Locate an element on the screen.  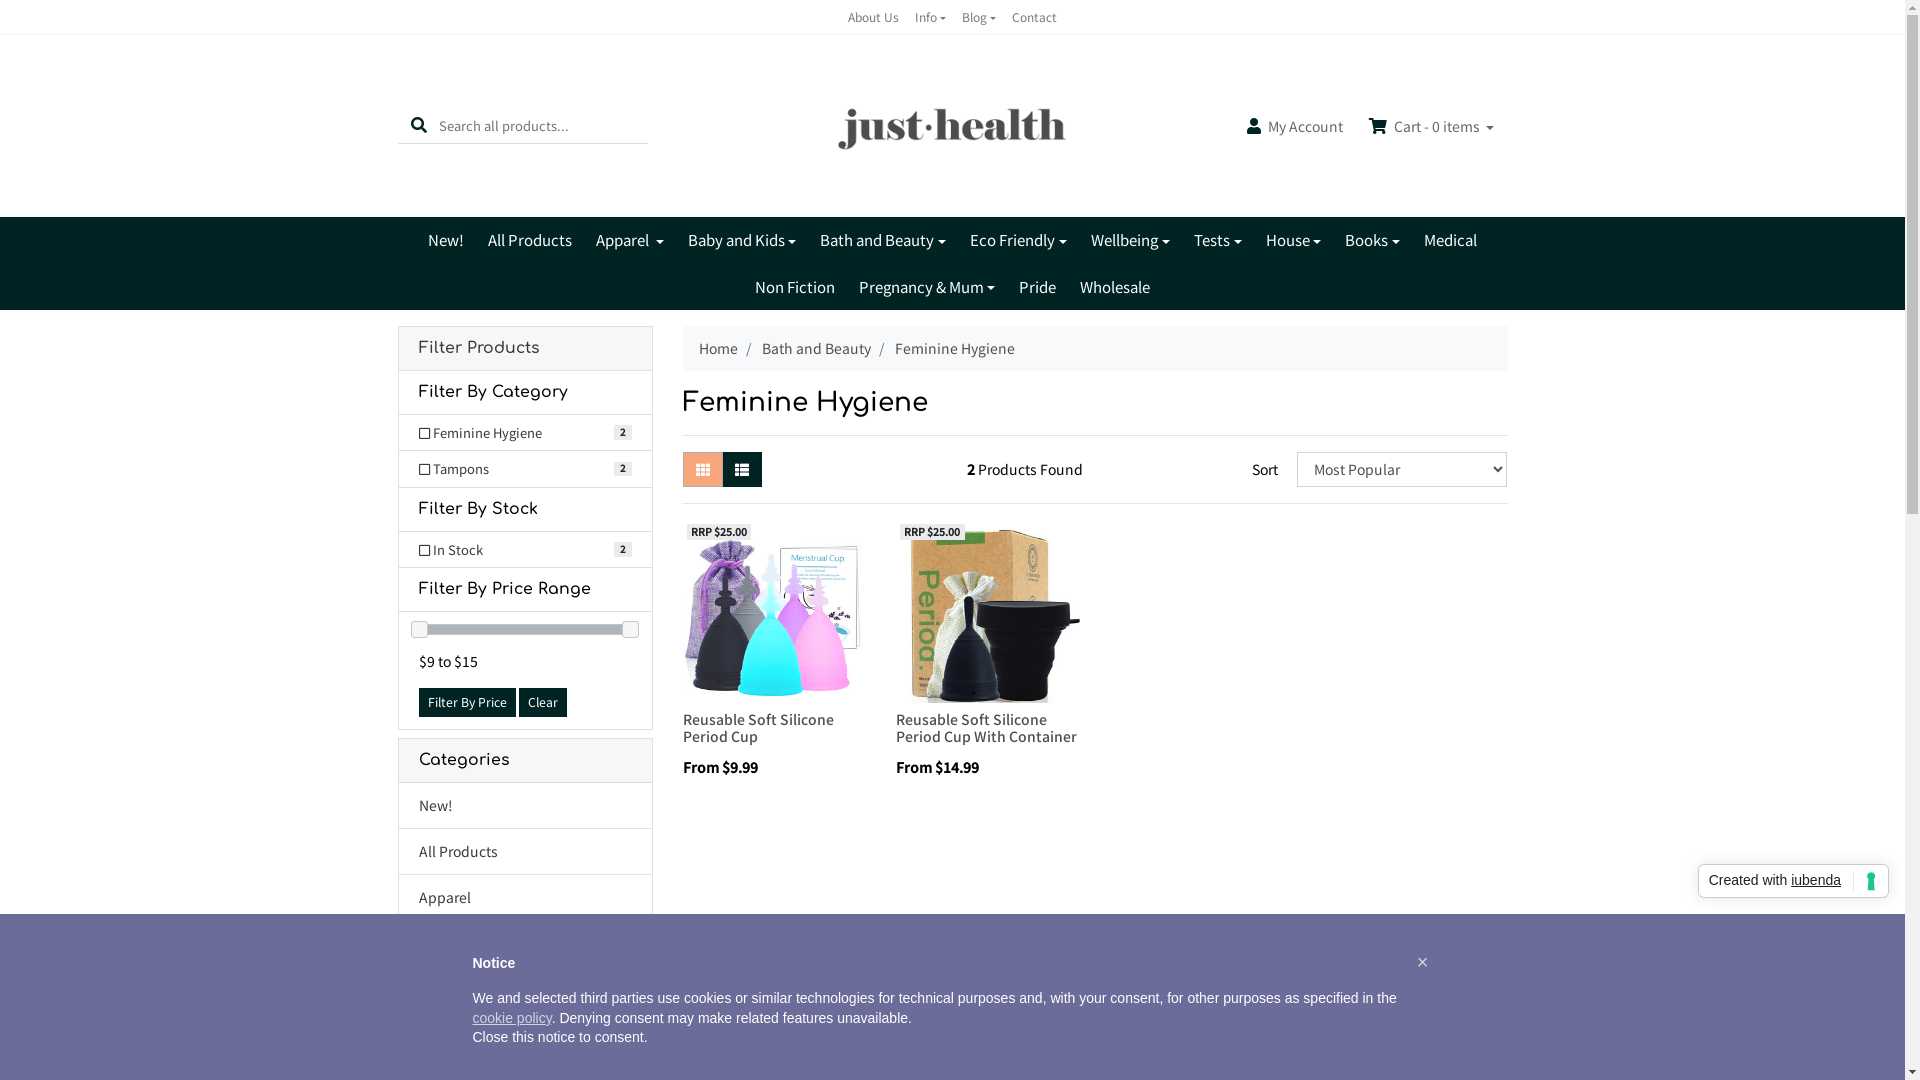
Search is located at coordinates (419, 126).